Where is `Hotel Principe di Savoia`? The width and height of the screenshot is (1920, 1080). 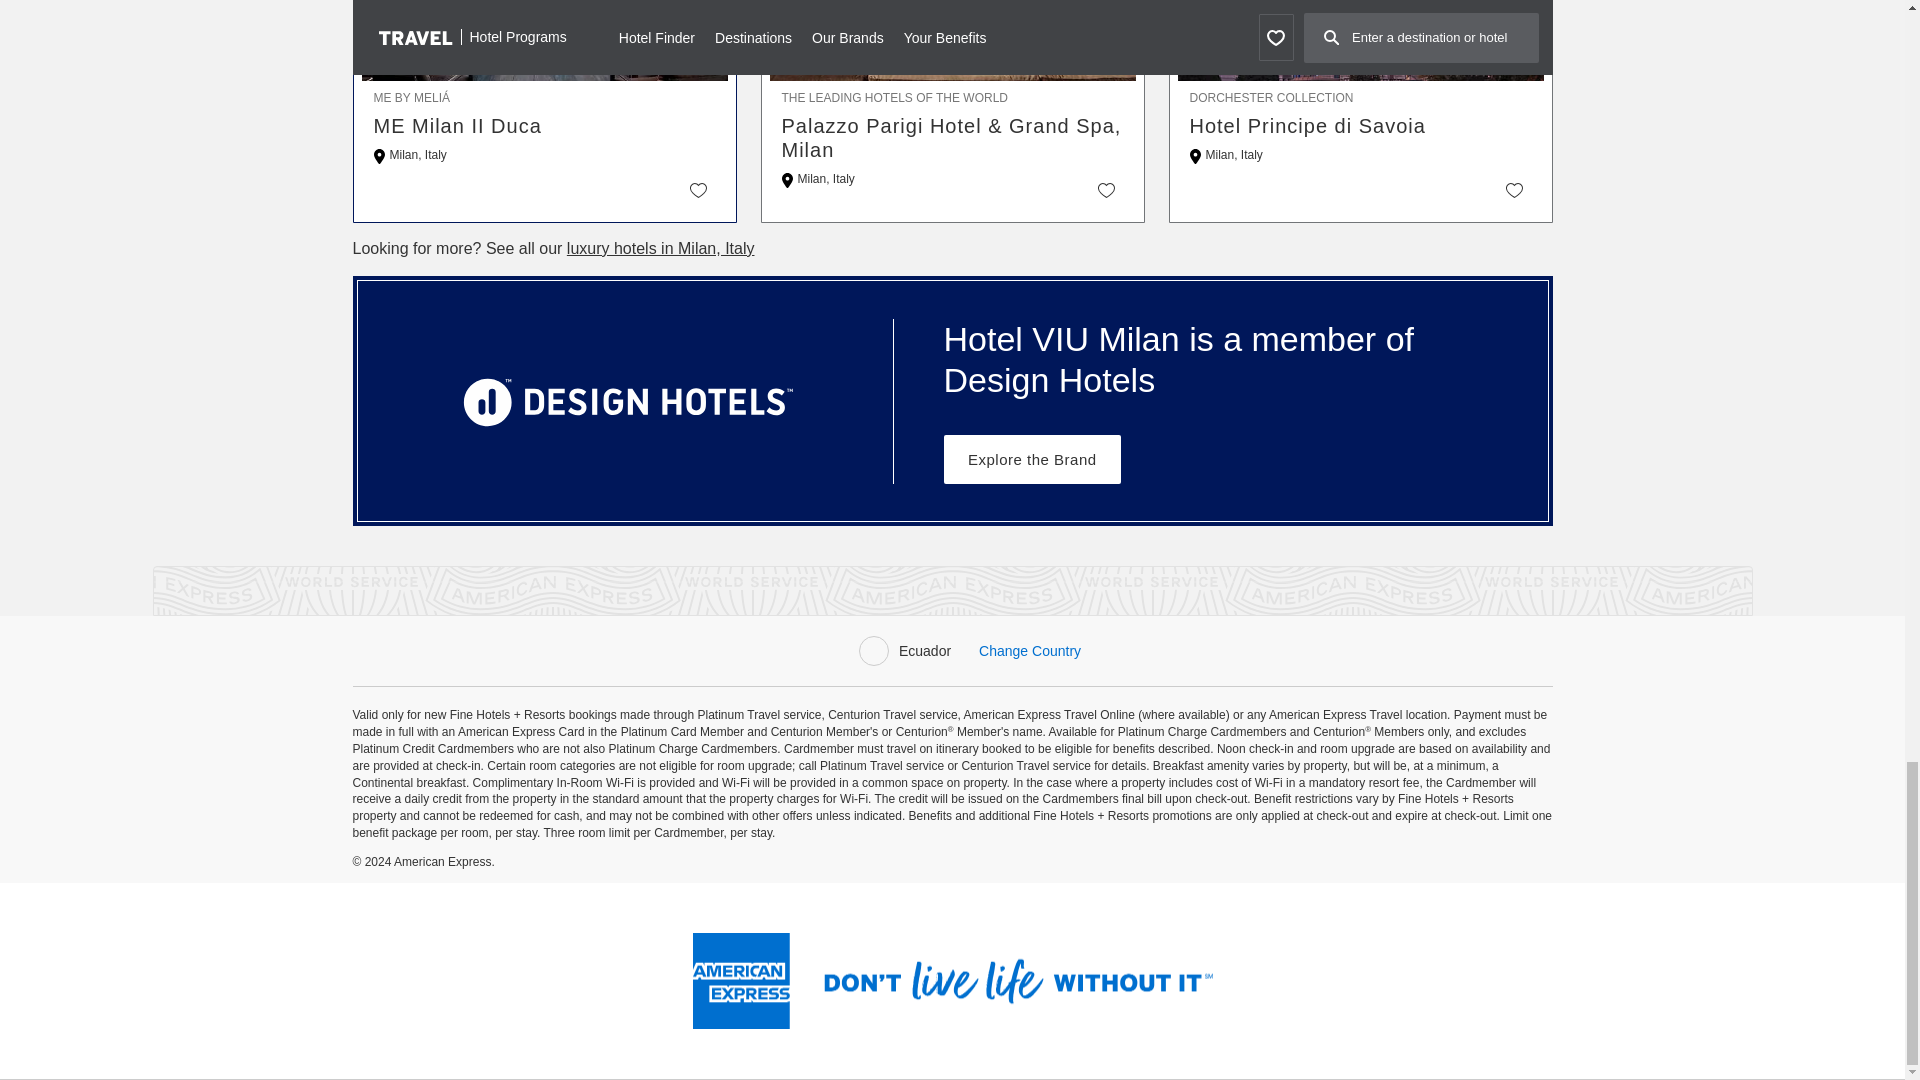 Hotel Principe di Savoia is located at coordinates (1361, 126).